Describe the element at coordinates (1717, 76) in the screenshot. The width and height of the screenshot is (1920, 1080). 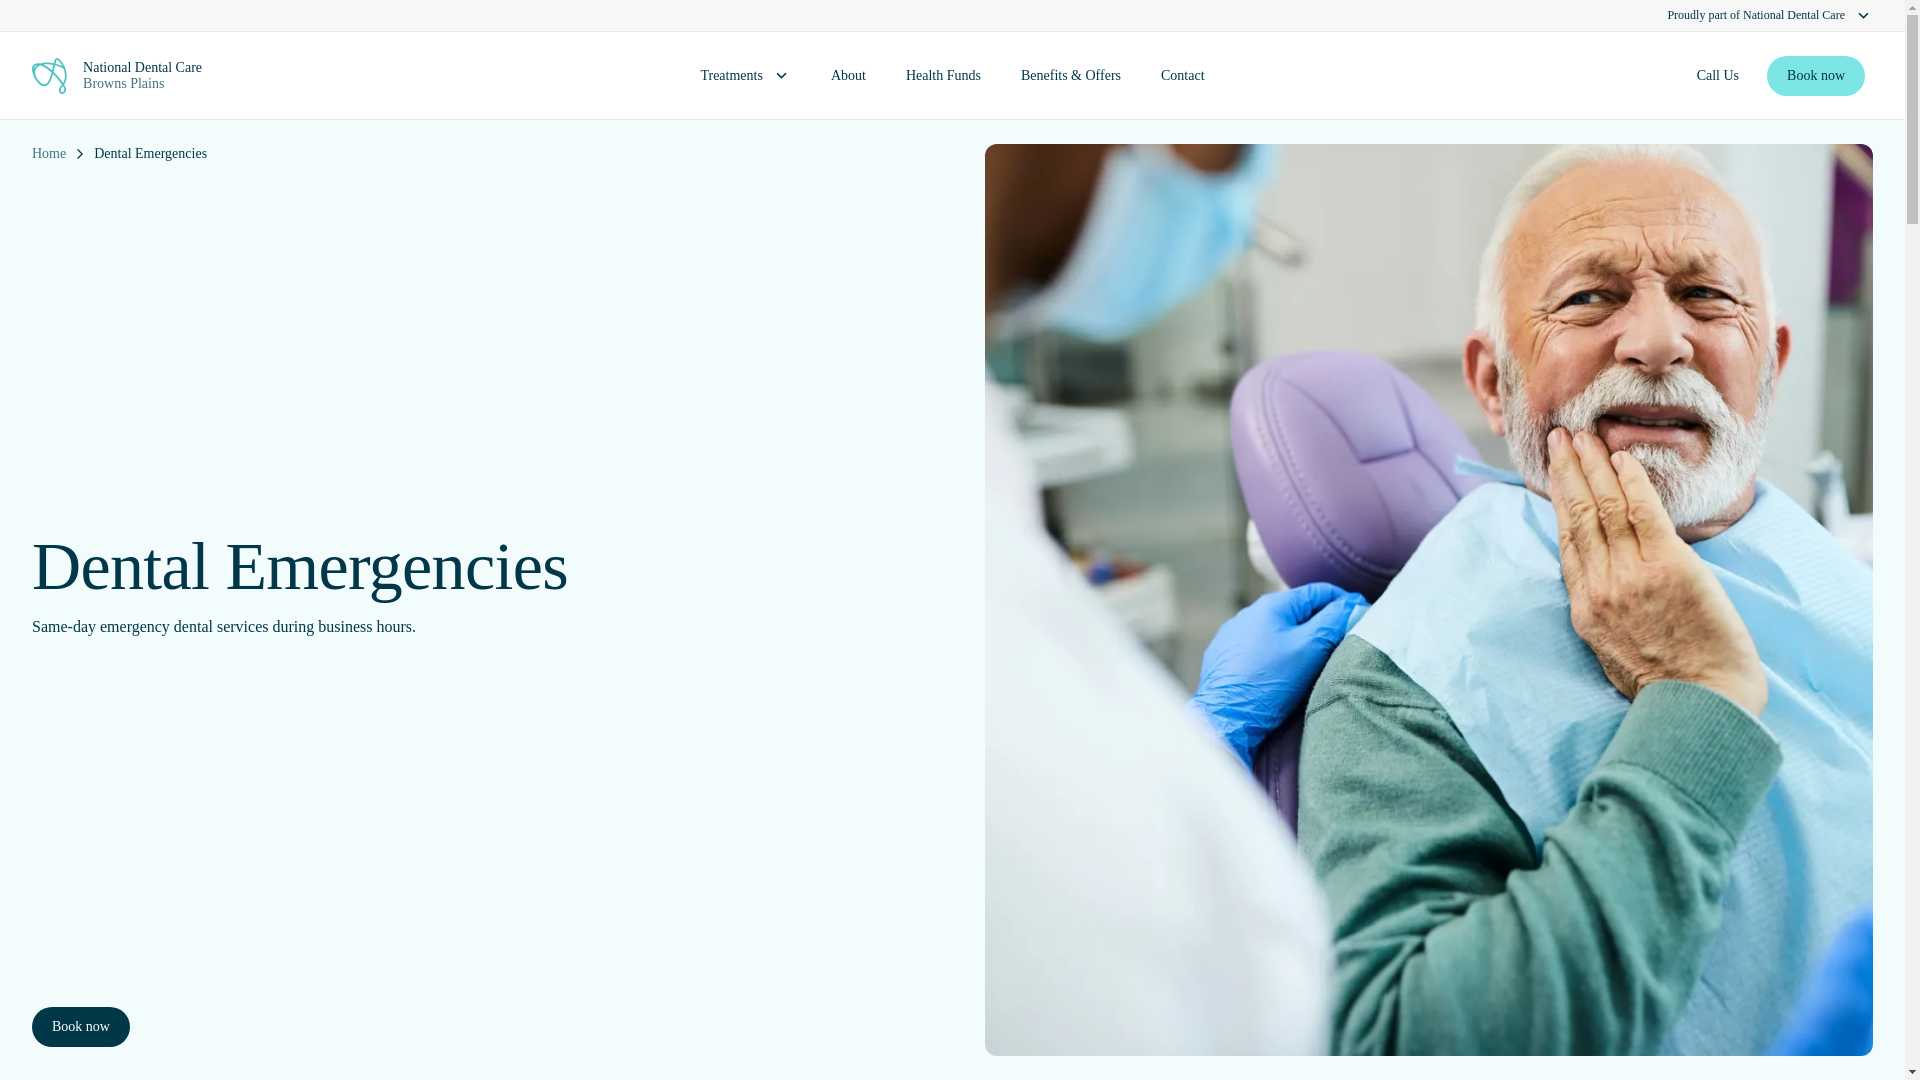
I see `Health Funds` at that location.